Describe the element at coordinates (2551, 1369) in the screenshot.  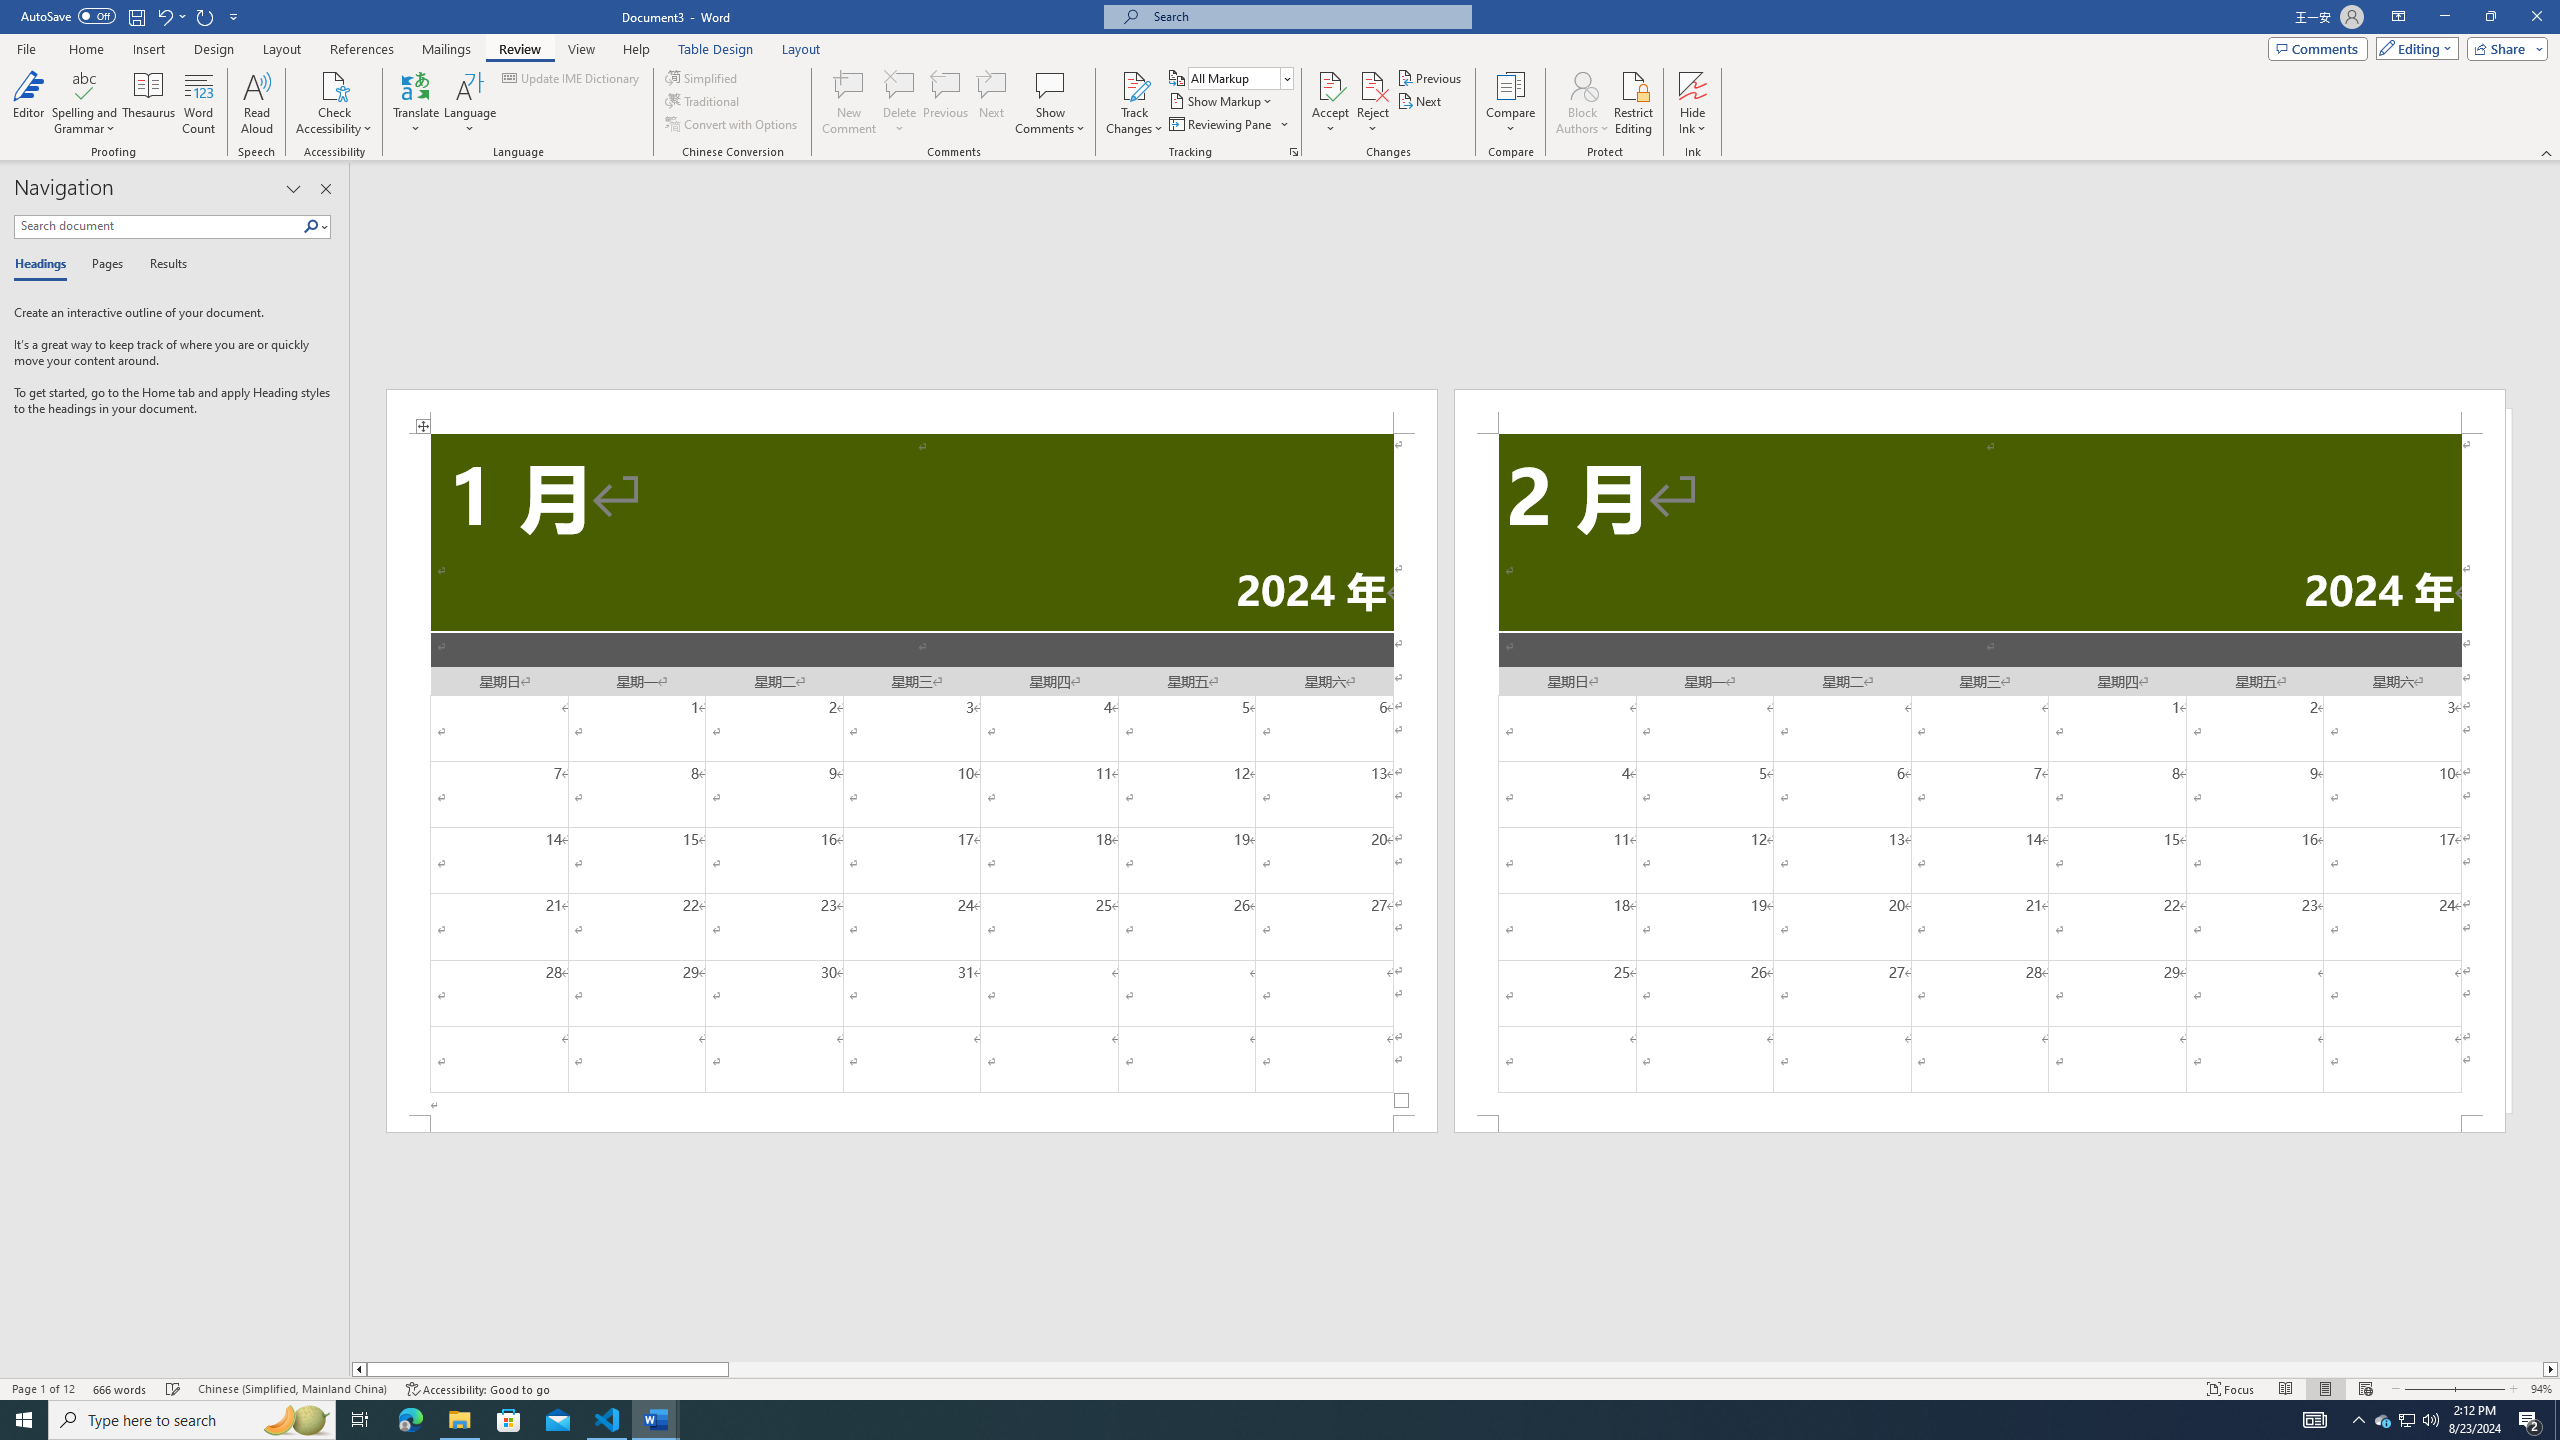
I see `Column right` at that location.